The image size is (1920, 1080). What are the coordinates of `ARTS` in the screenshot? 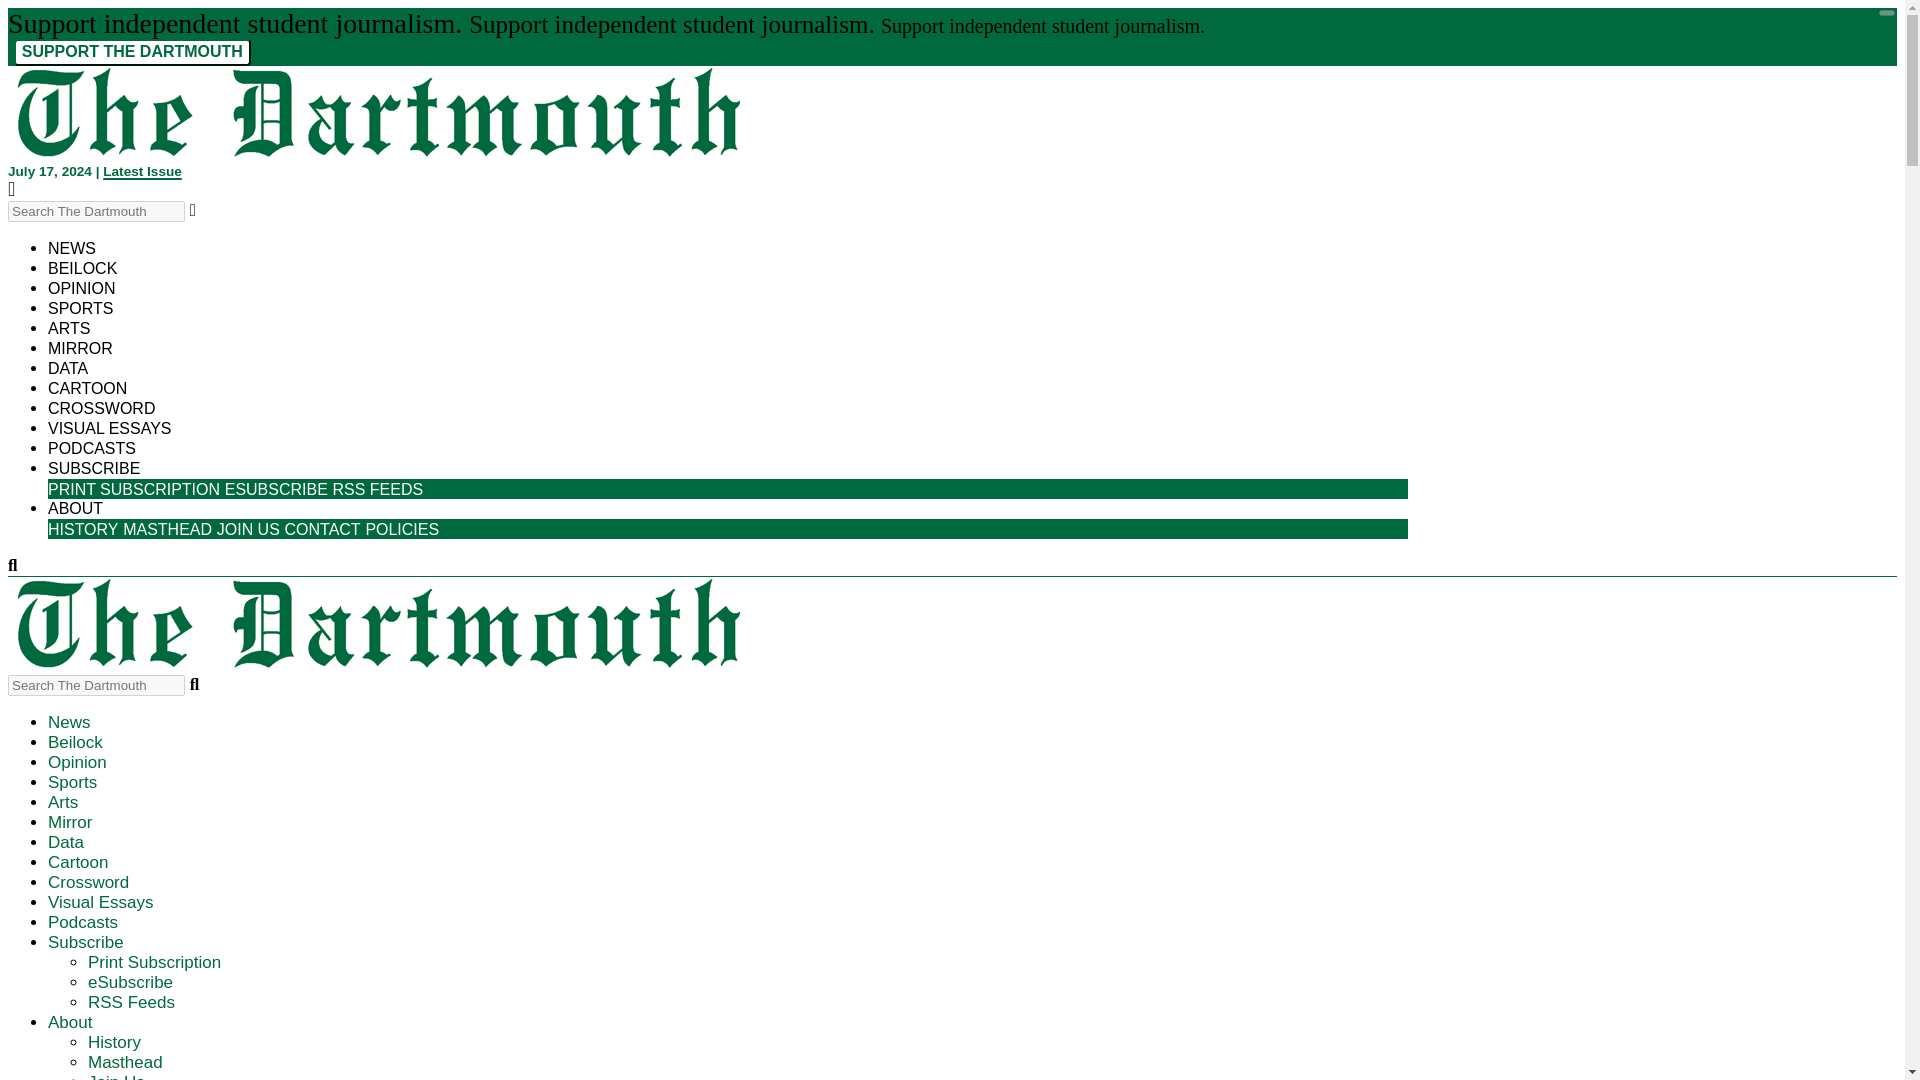 It's located at (69, 328).